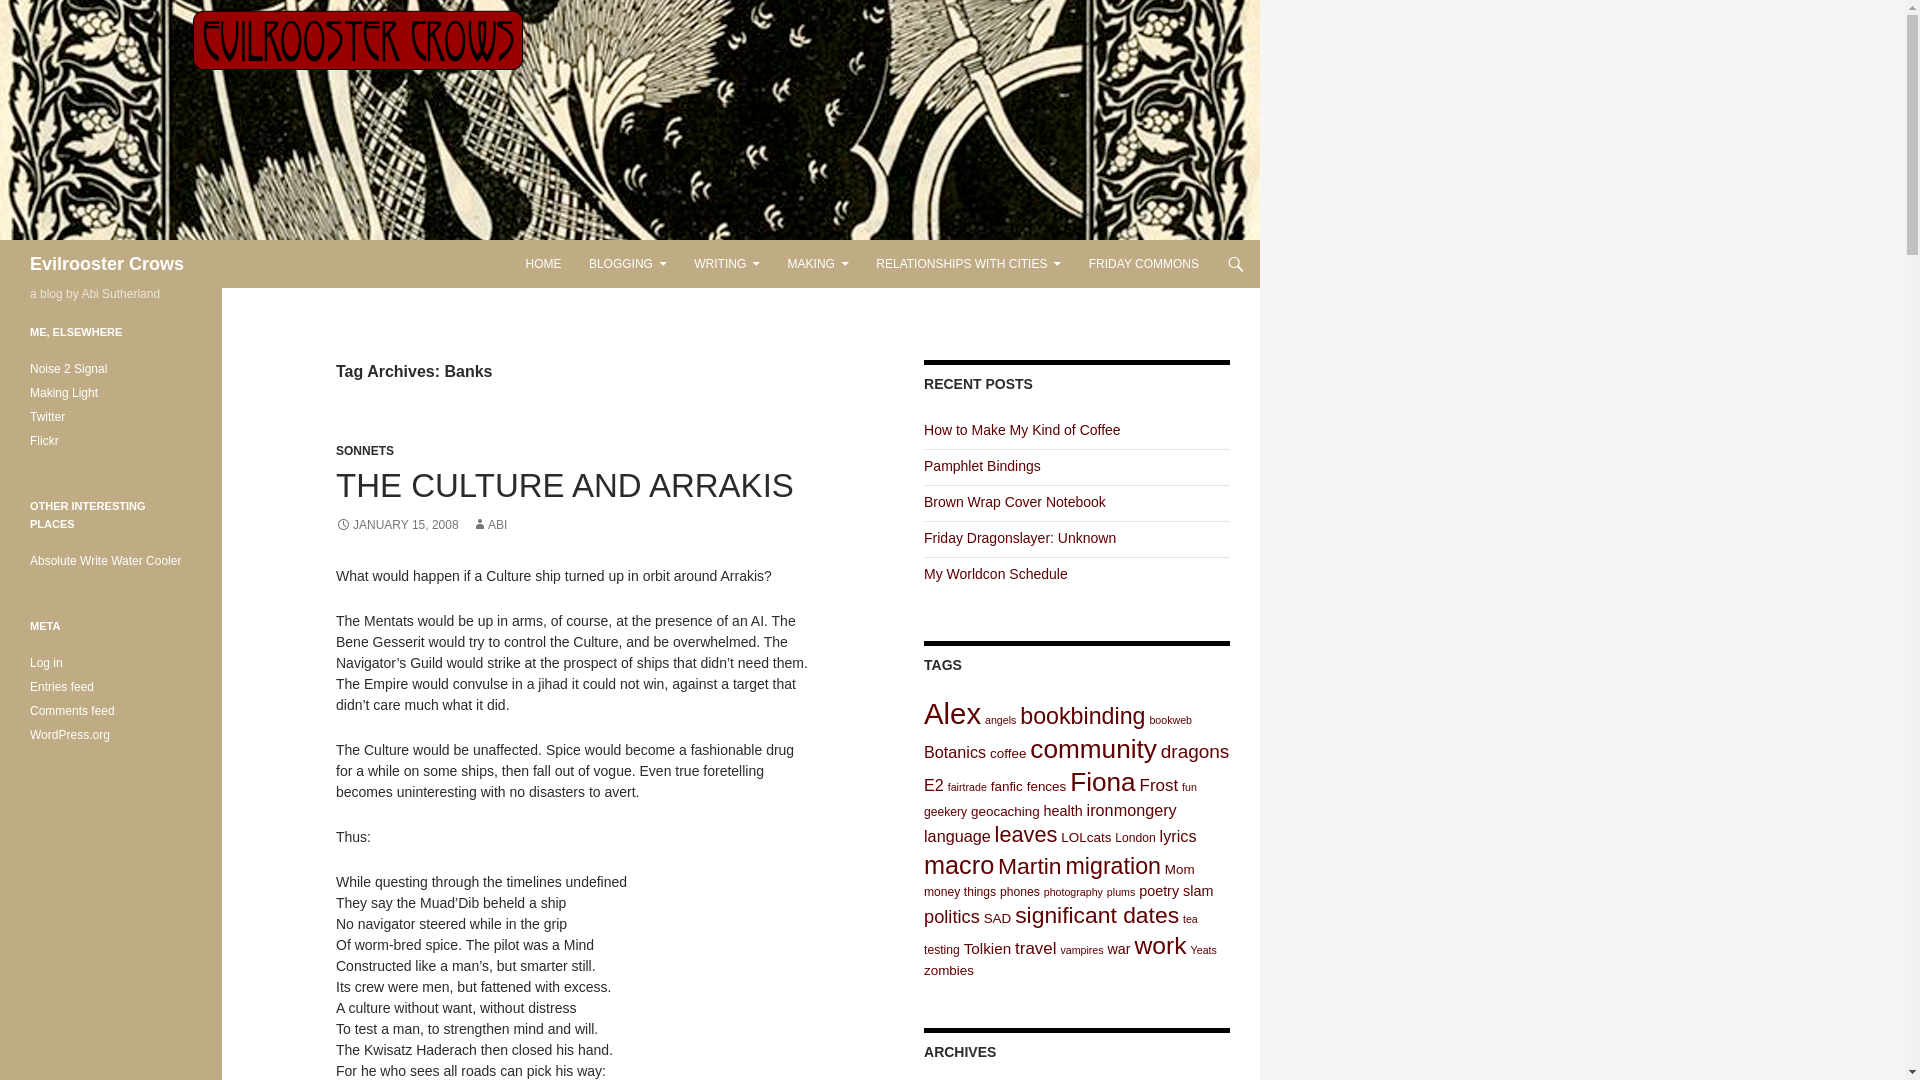 Image resolution: width=1920 pixels, height=1080 pixels. I want to click on Brown Wrap Cover Notebook, so click(1014, 501).